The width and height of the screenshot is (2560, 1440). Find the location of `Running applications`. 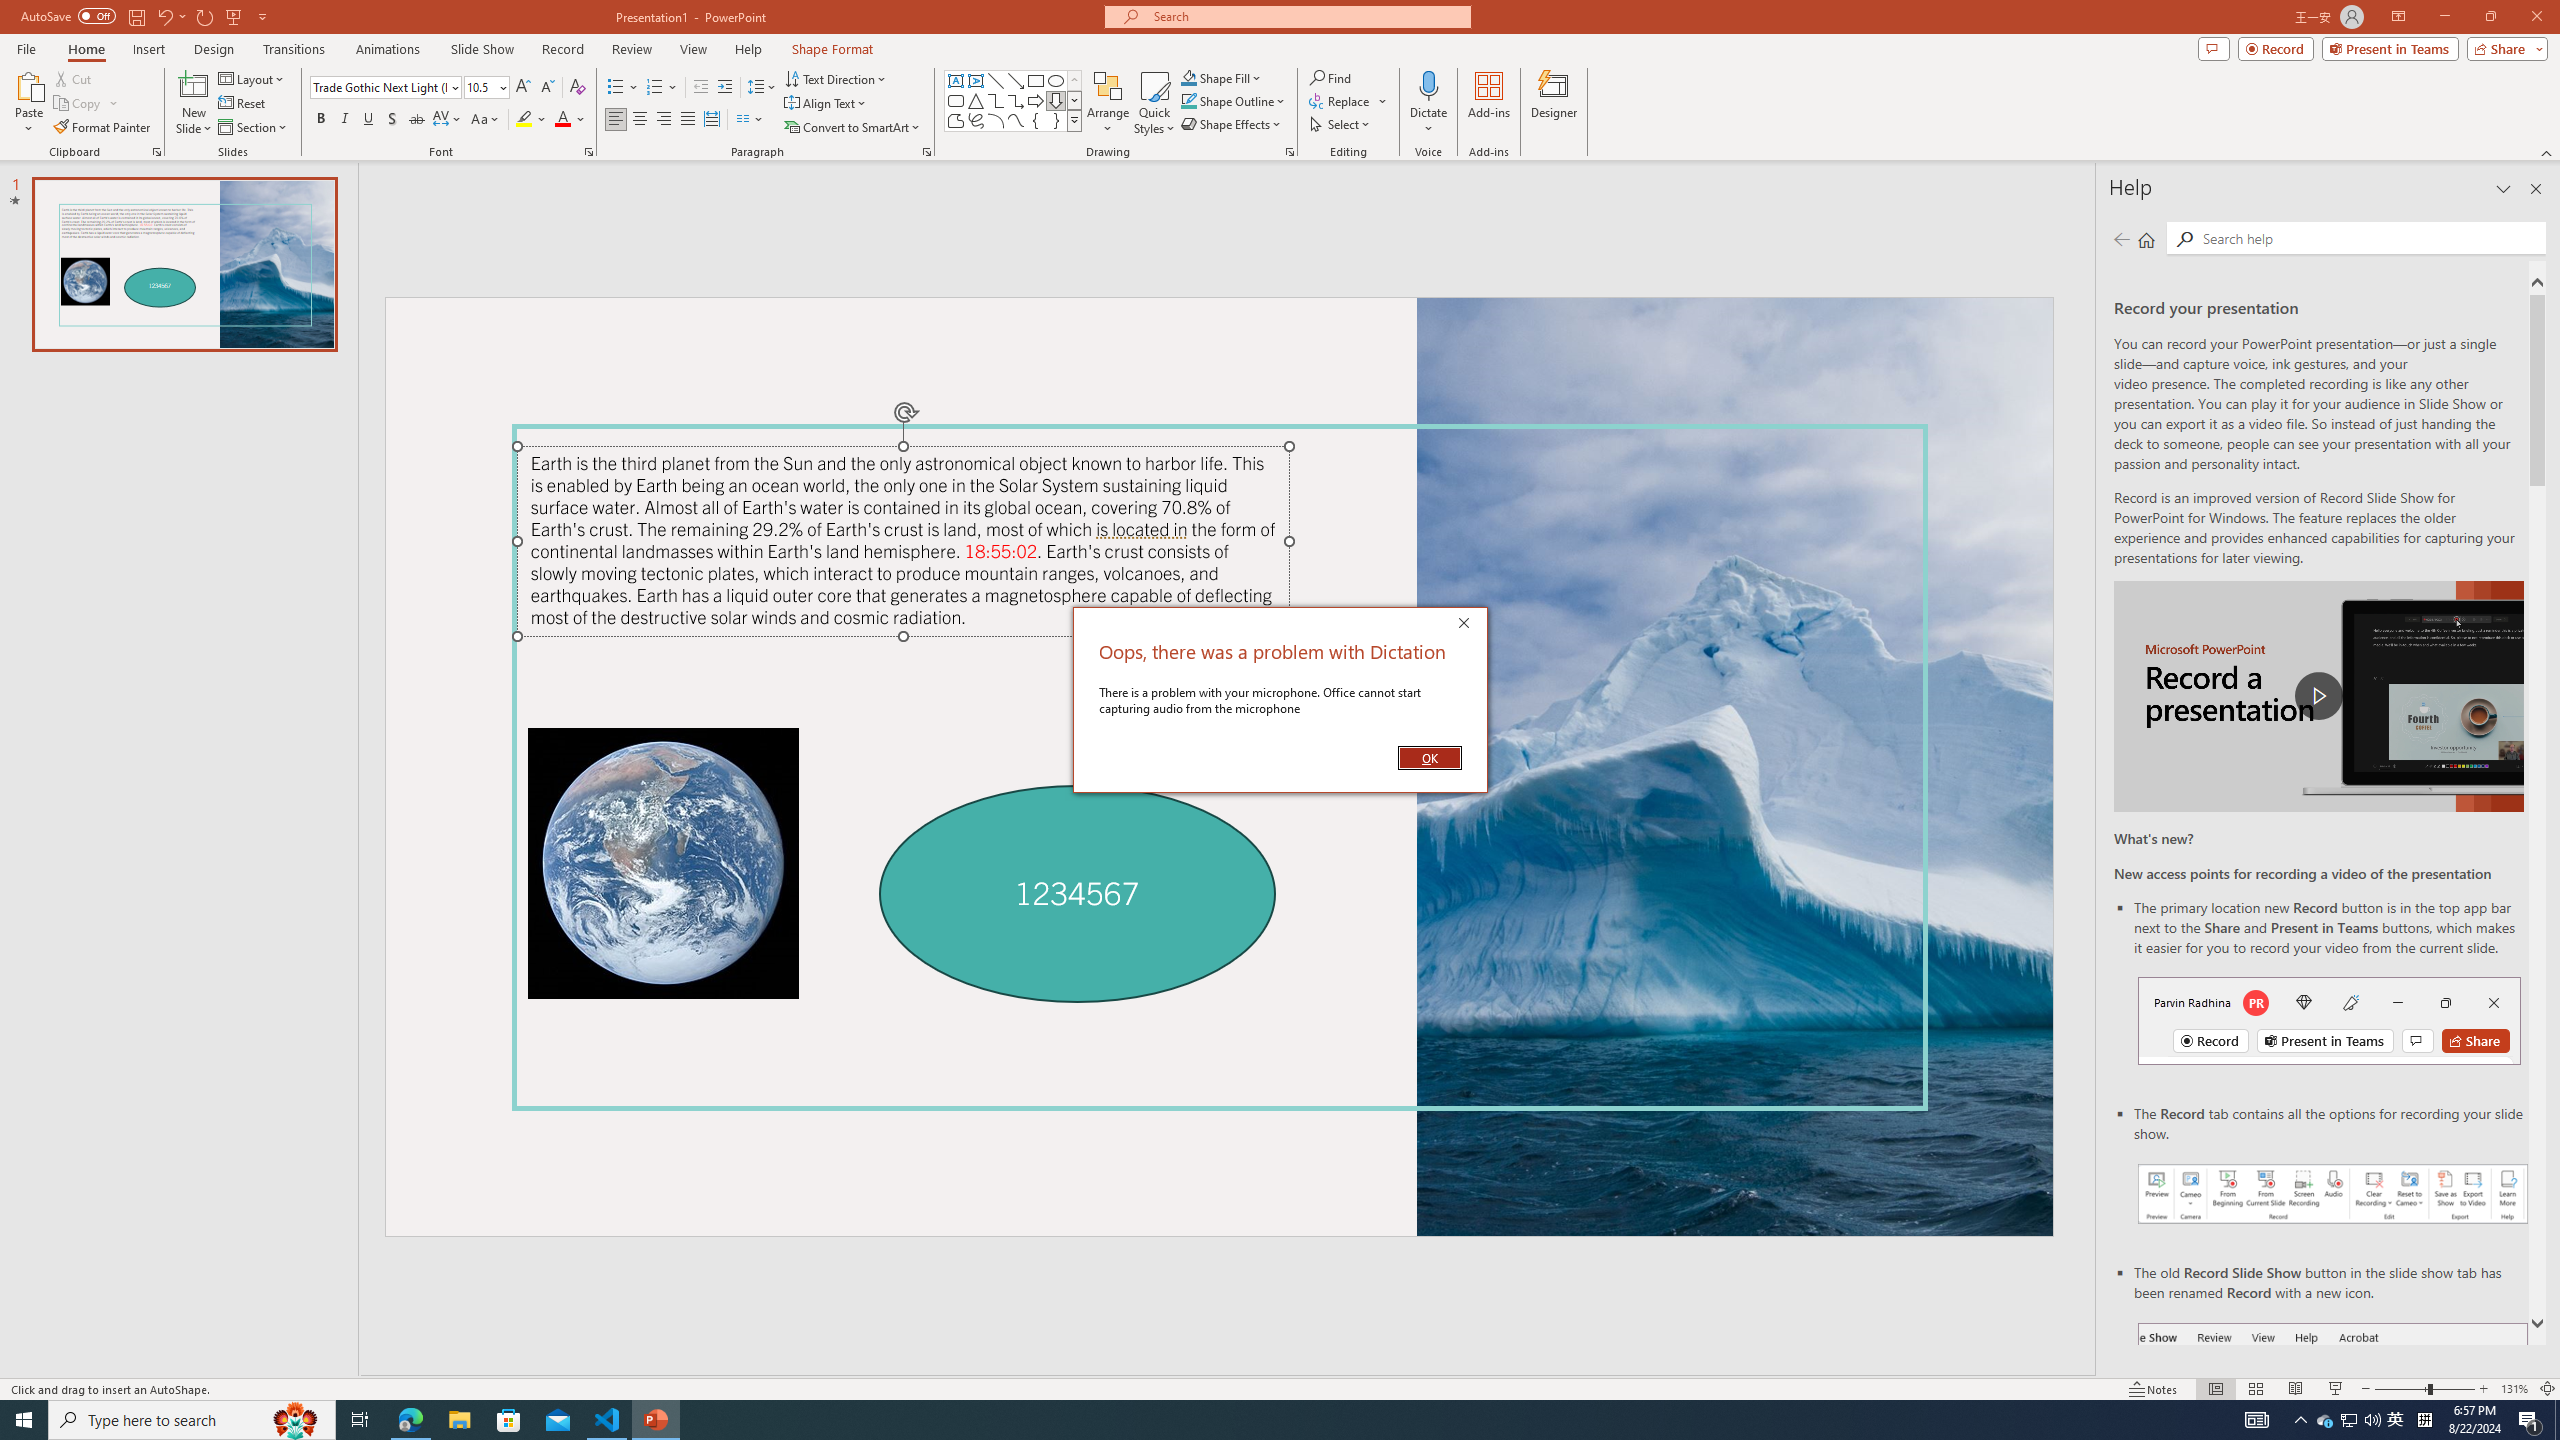

Running applications is located at coordinates (1232, 1420).